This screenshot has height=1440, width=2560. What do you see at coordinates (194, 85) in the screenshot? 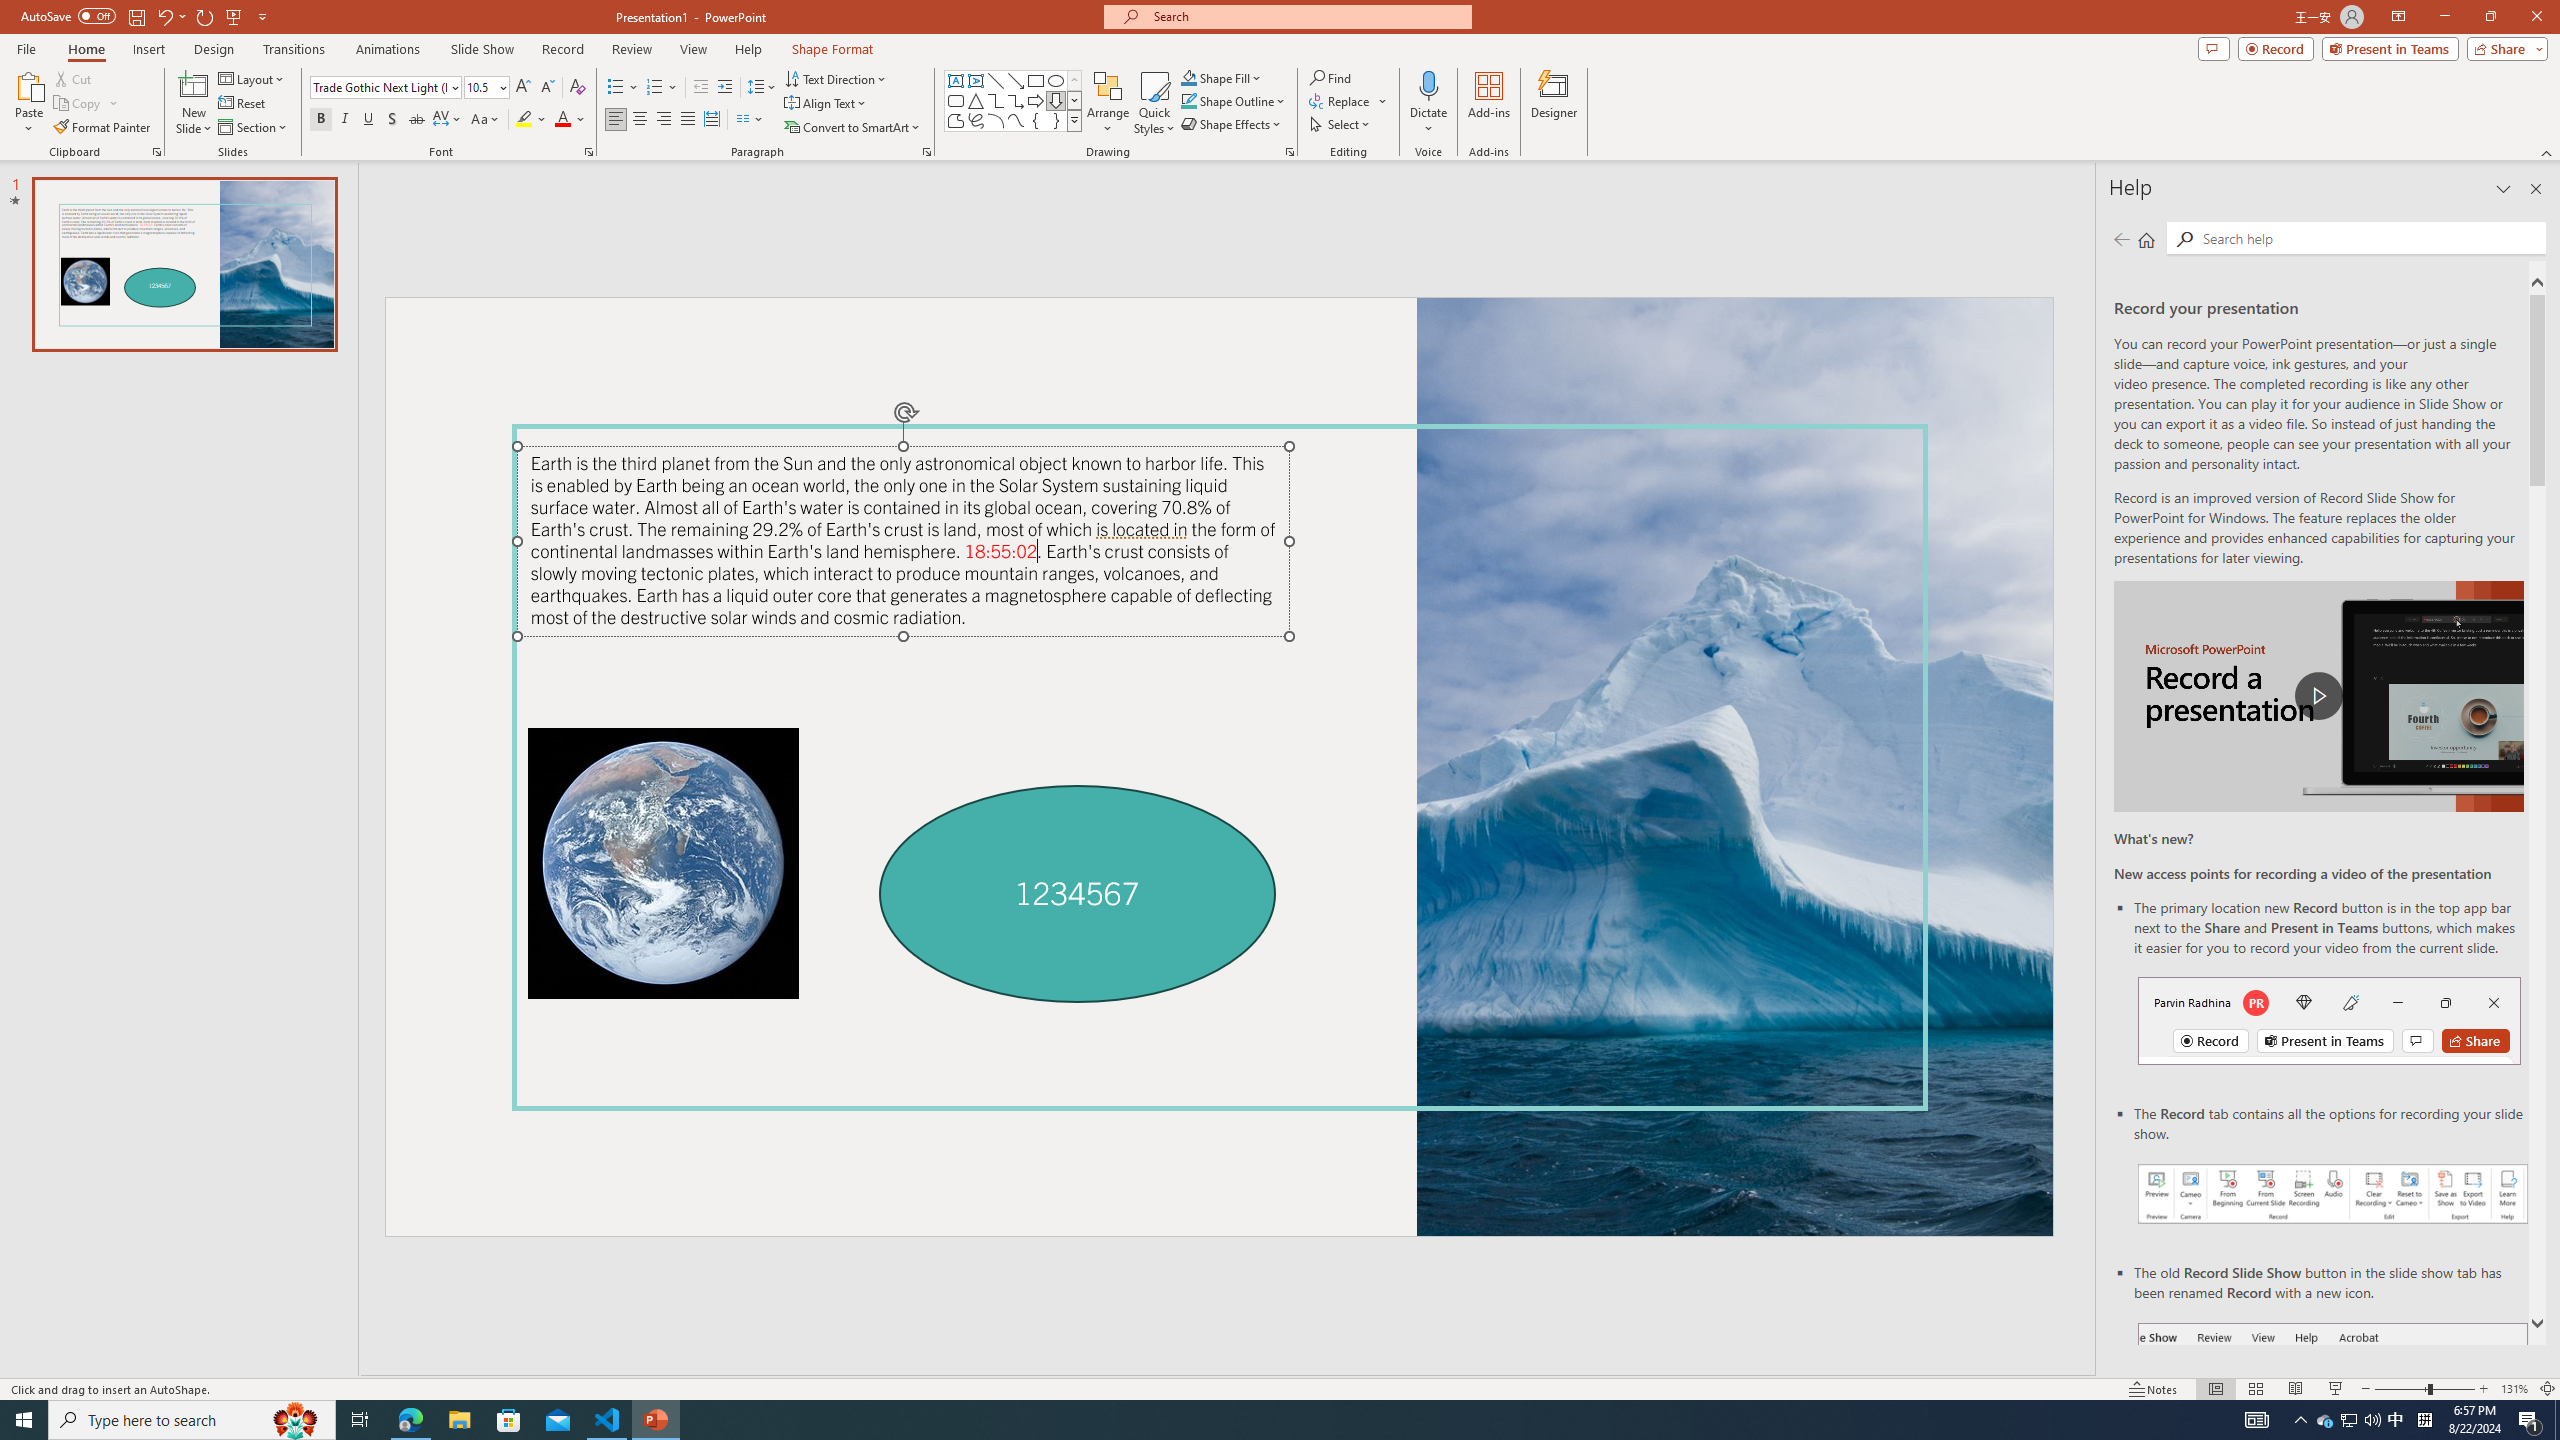
I see `New Slide` at bounding box center [194, 85].